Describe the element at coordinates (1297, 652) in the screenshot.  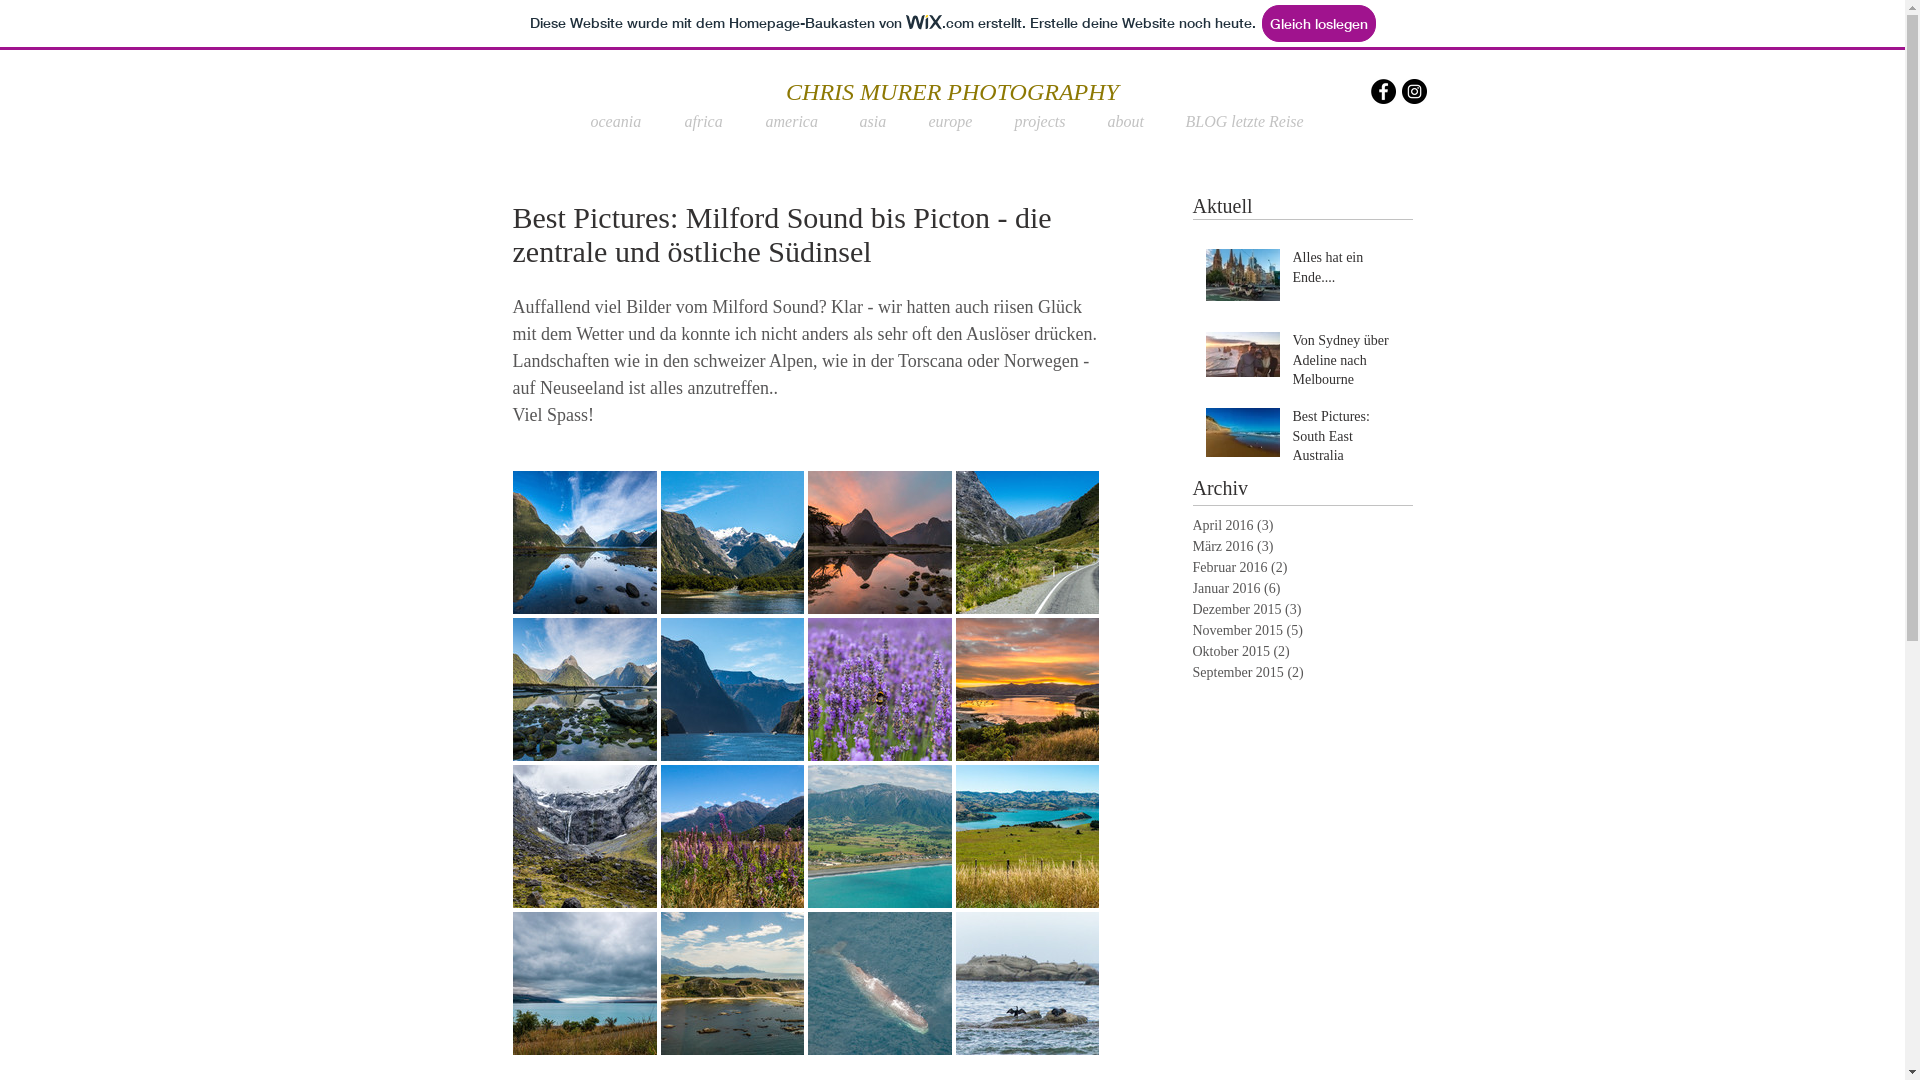
I see `Oktober 2015 (2)` at that location.